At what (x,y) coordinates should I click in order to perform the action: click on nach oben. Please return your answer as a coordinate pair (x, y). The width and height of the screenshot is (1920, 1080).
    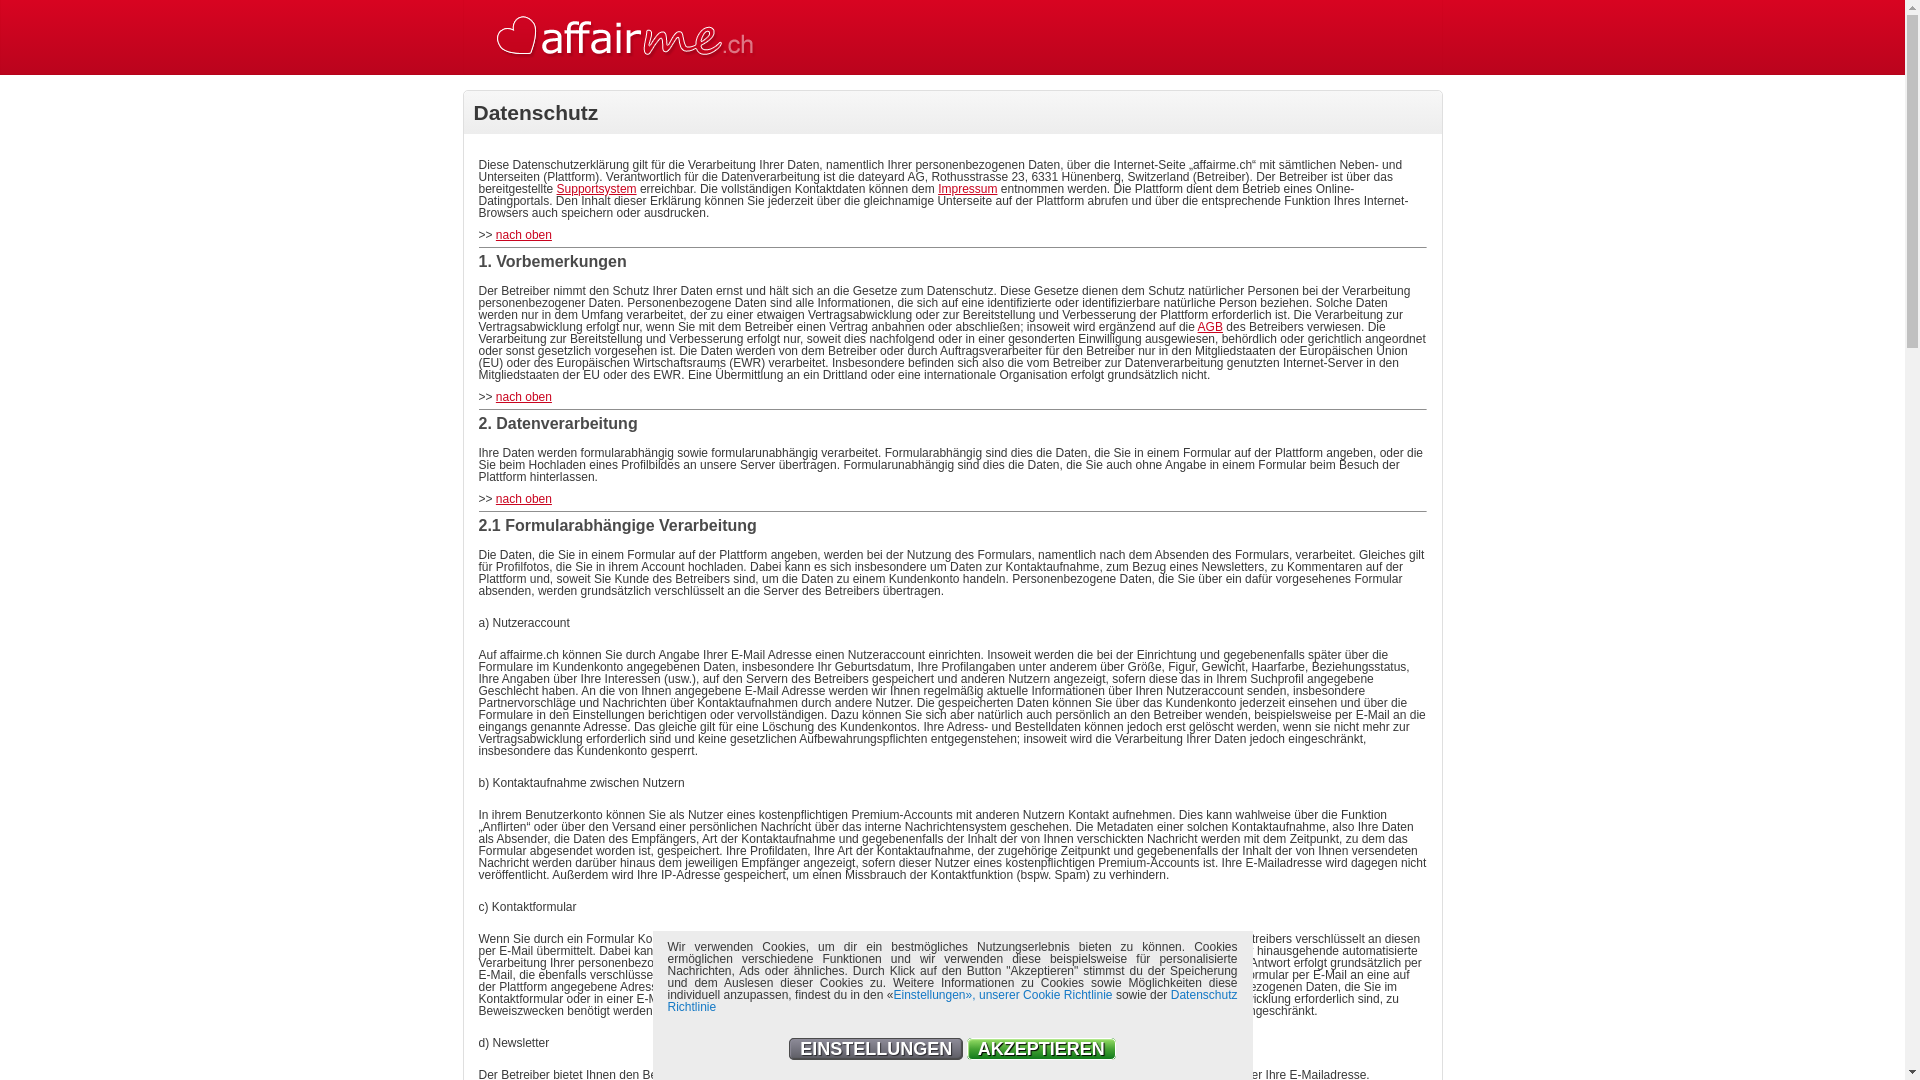
    Looking at the image, I should click on (524, 397).